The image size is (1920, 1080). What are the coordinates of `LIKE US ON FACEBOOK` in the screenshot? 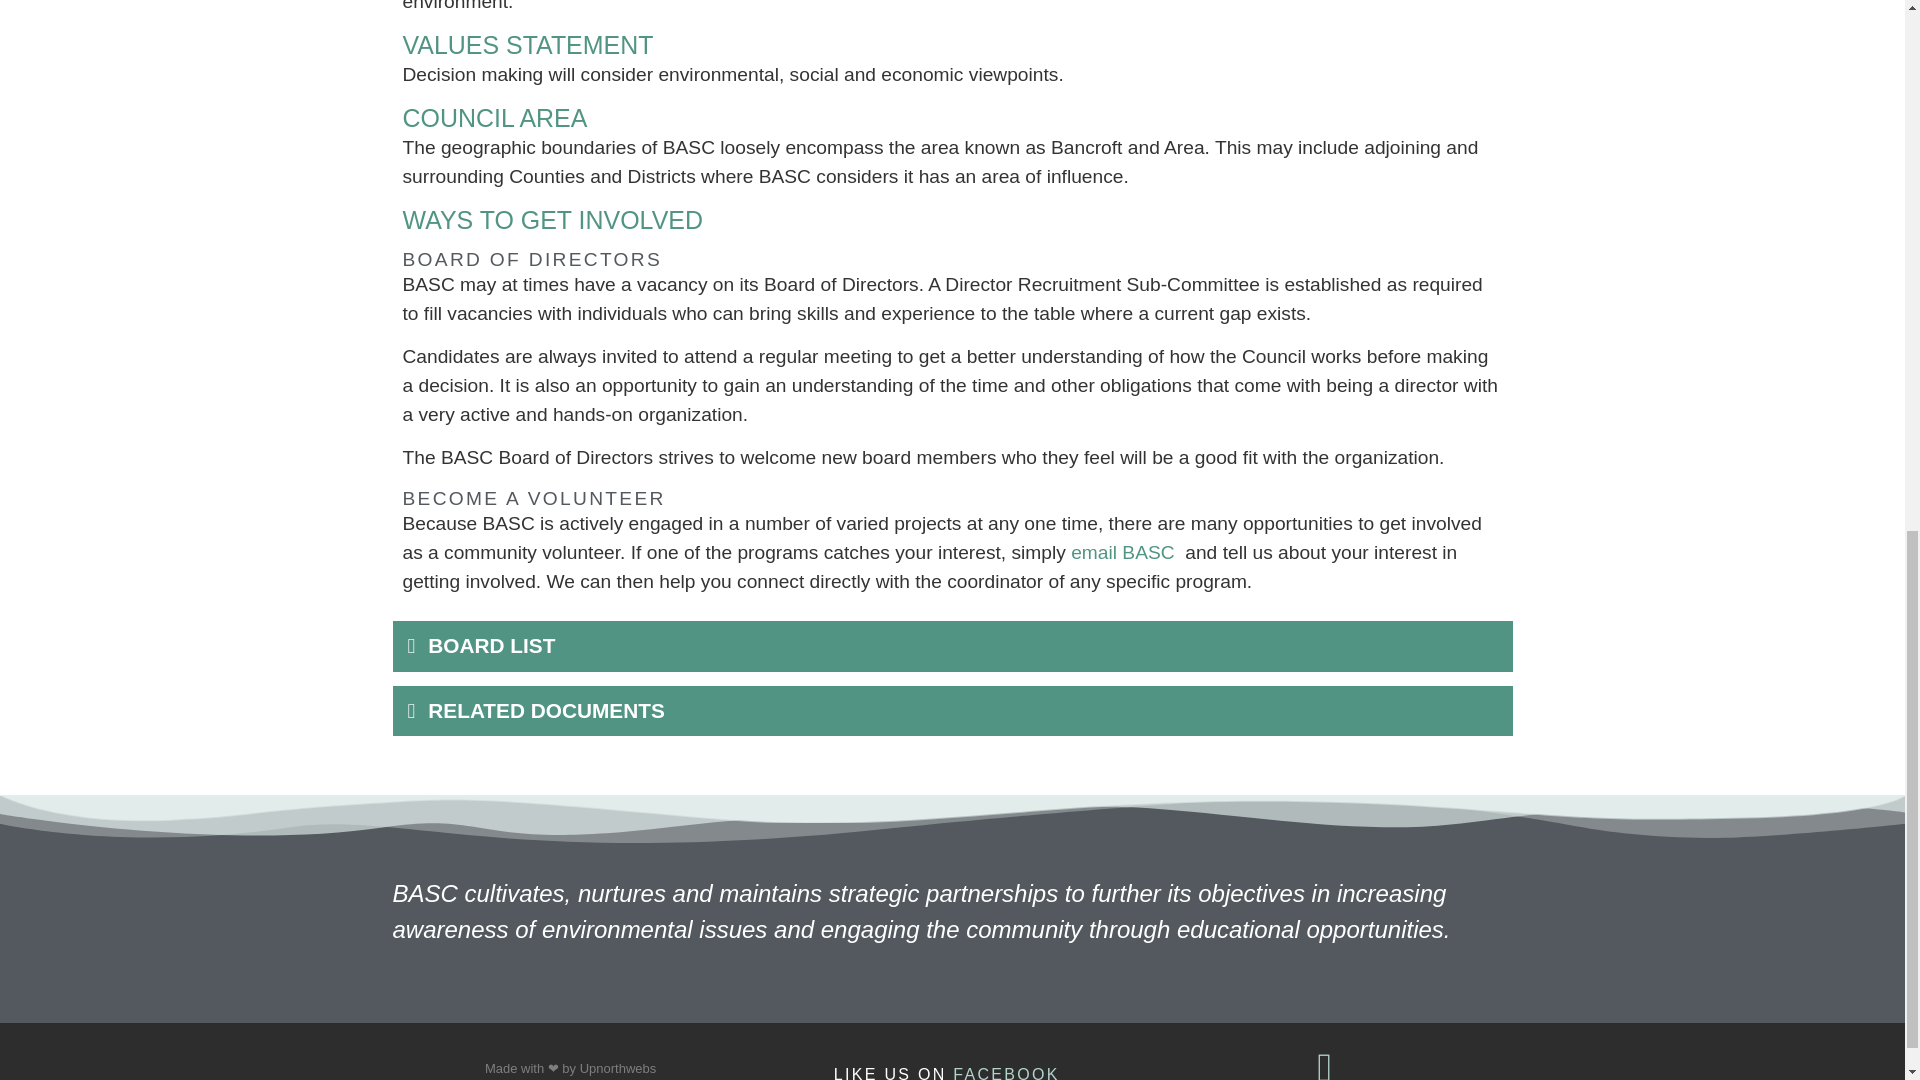 It's located at (947, 1072).